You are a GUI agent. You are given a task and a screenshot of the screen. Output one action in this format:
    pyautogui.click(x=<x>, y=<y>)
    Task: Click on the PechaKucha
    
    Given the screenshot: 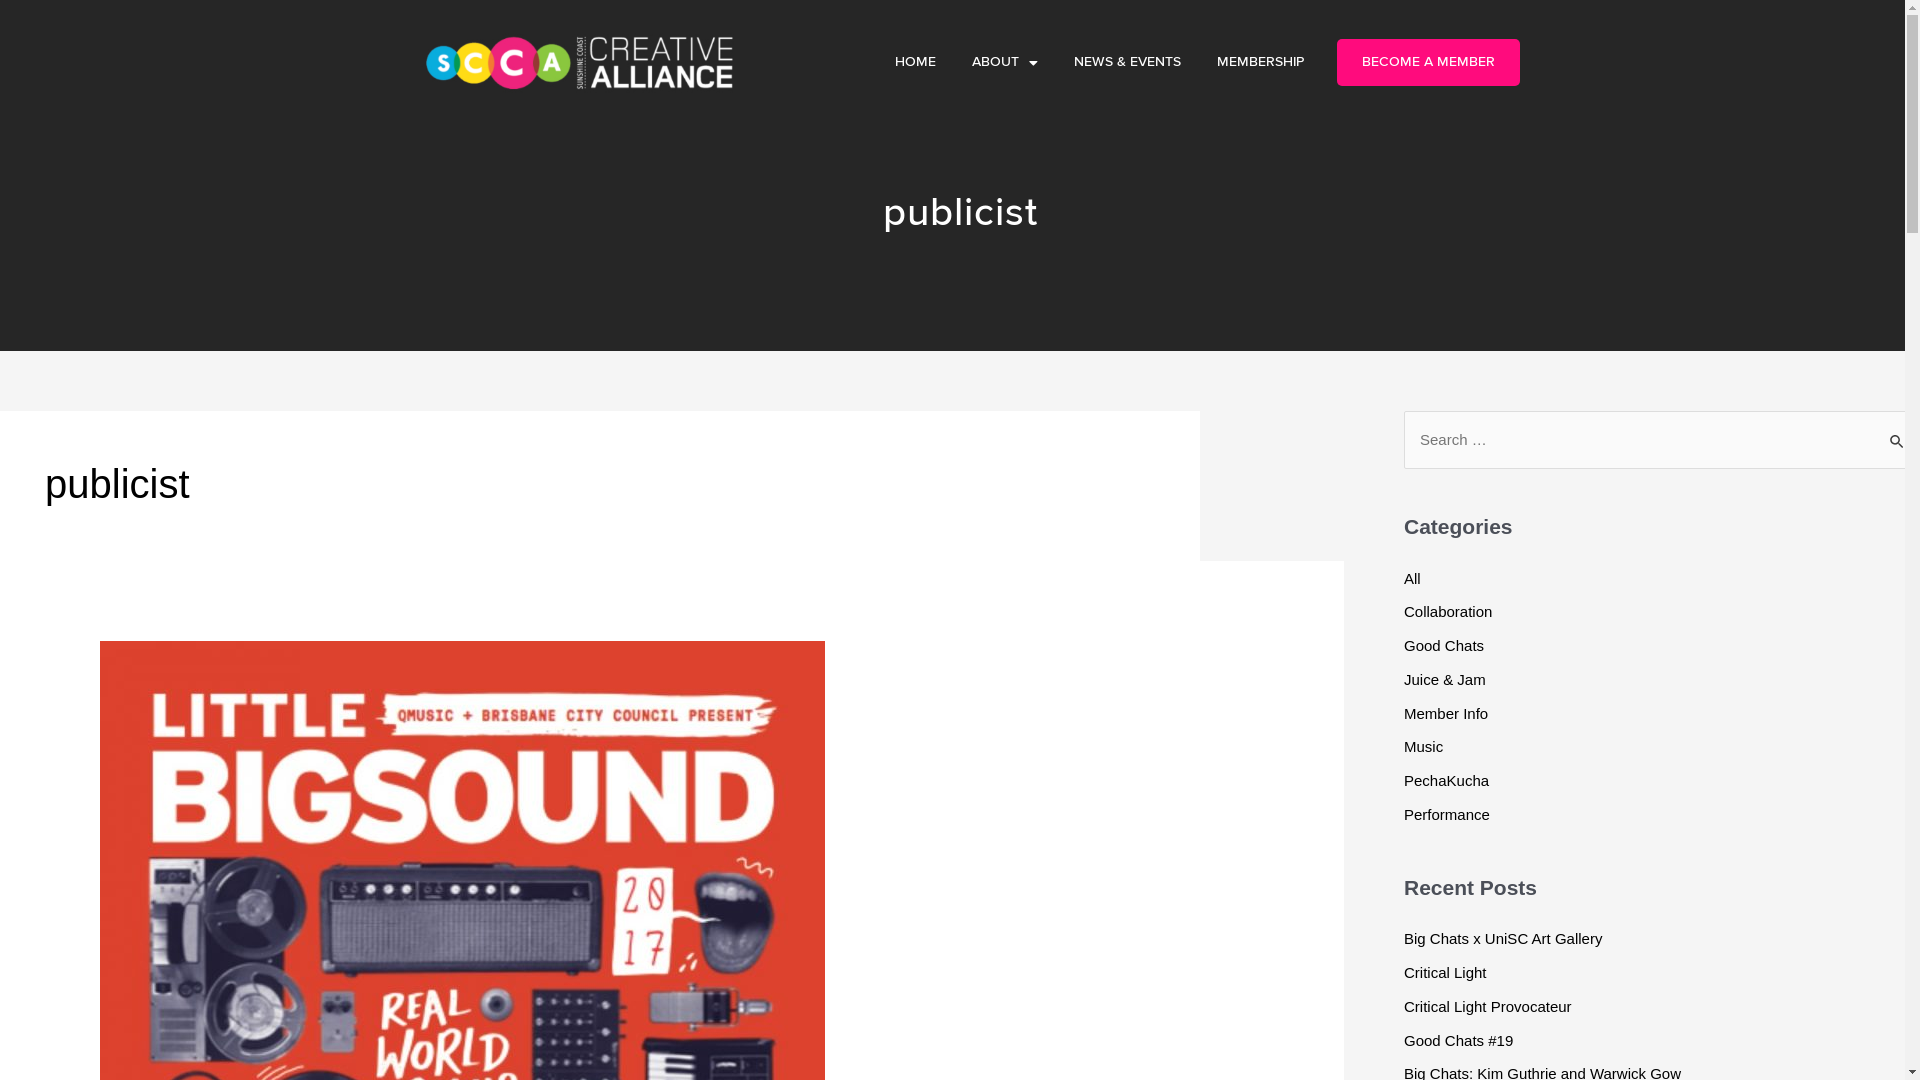 What is the action you would take?
    pyautogui.click(x=1446, y=780)
    